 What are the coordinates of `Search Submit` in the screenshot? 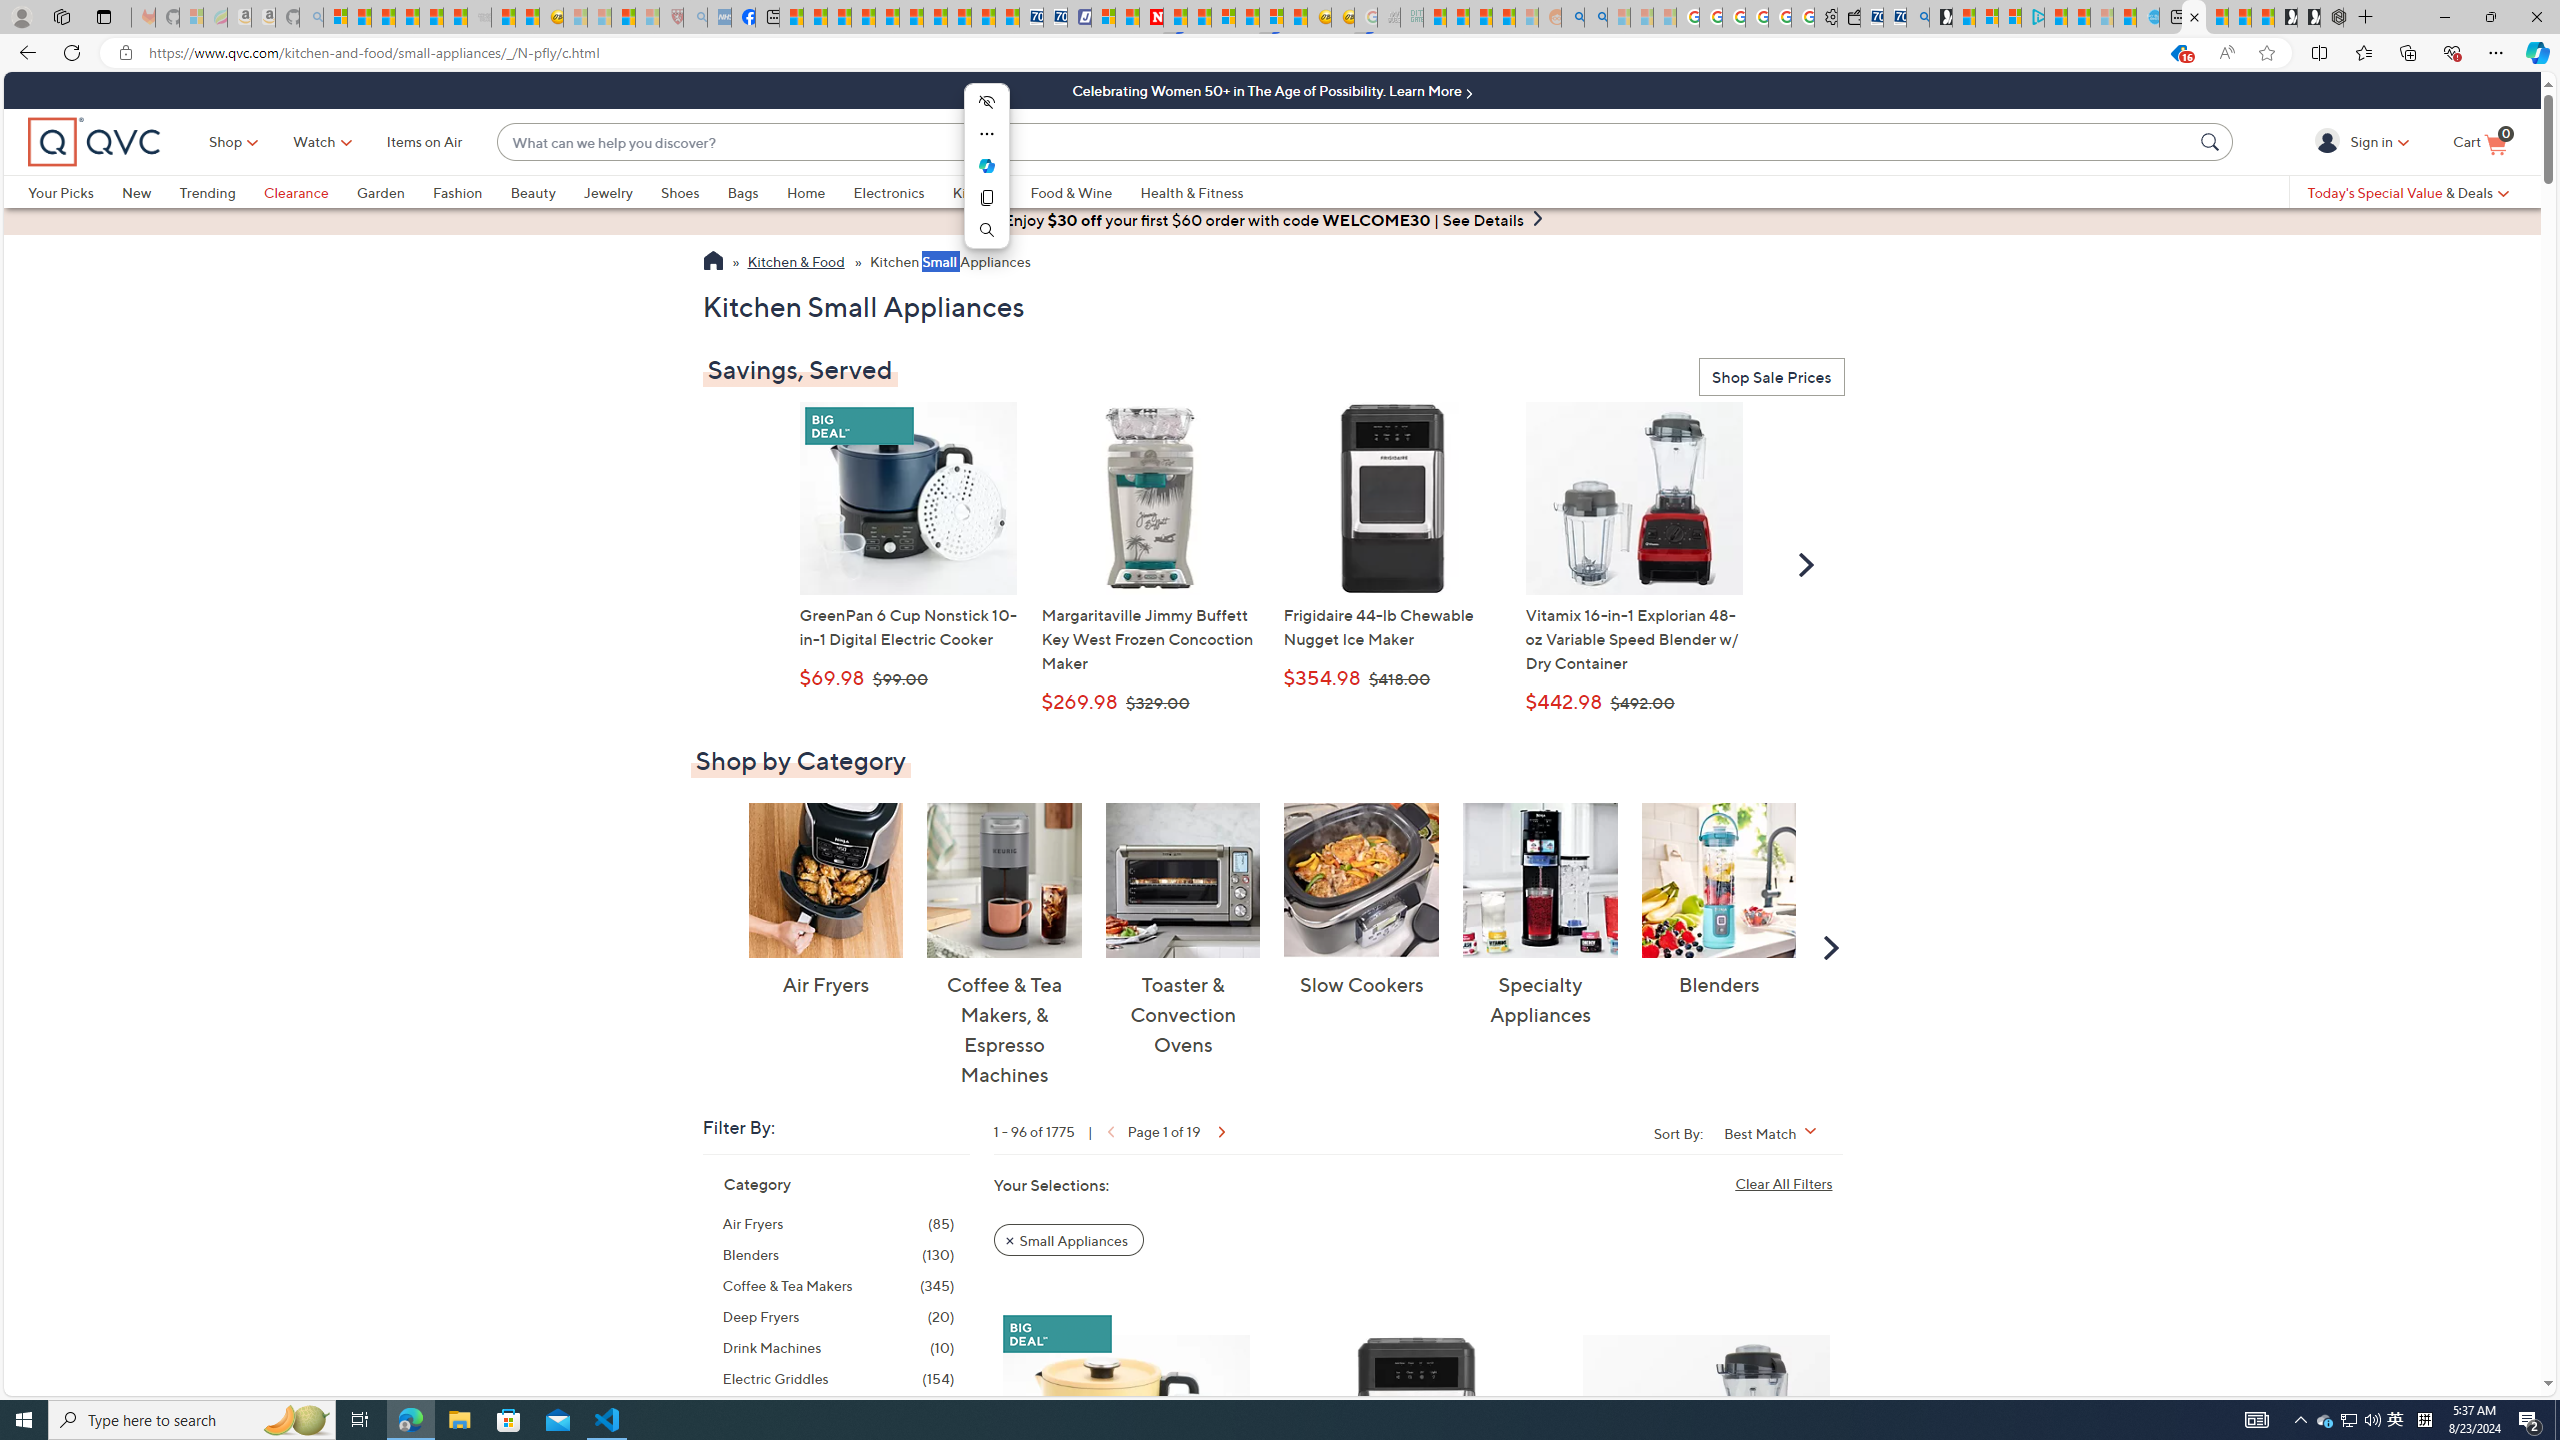 It's located at (2212, 141).